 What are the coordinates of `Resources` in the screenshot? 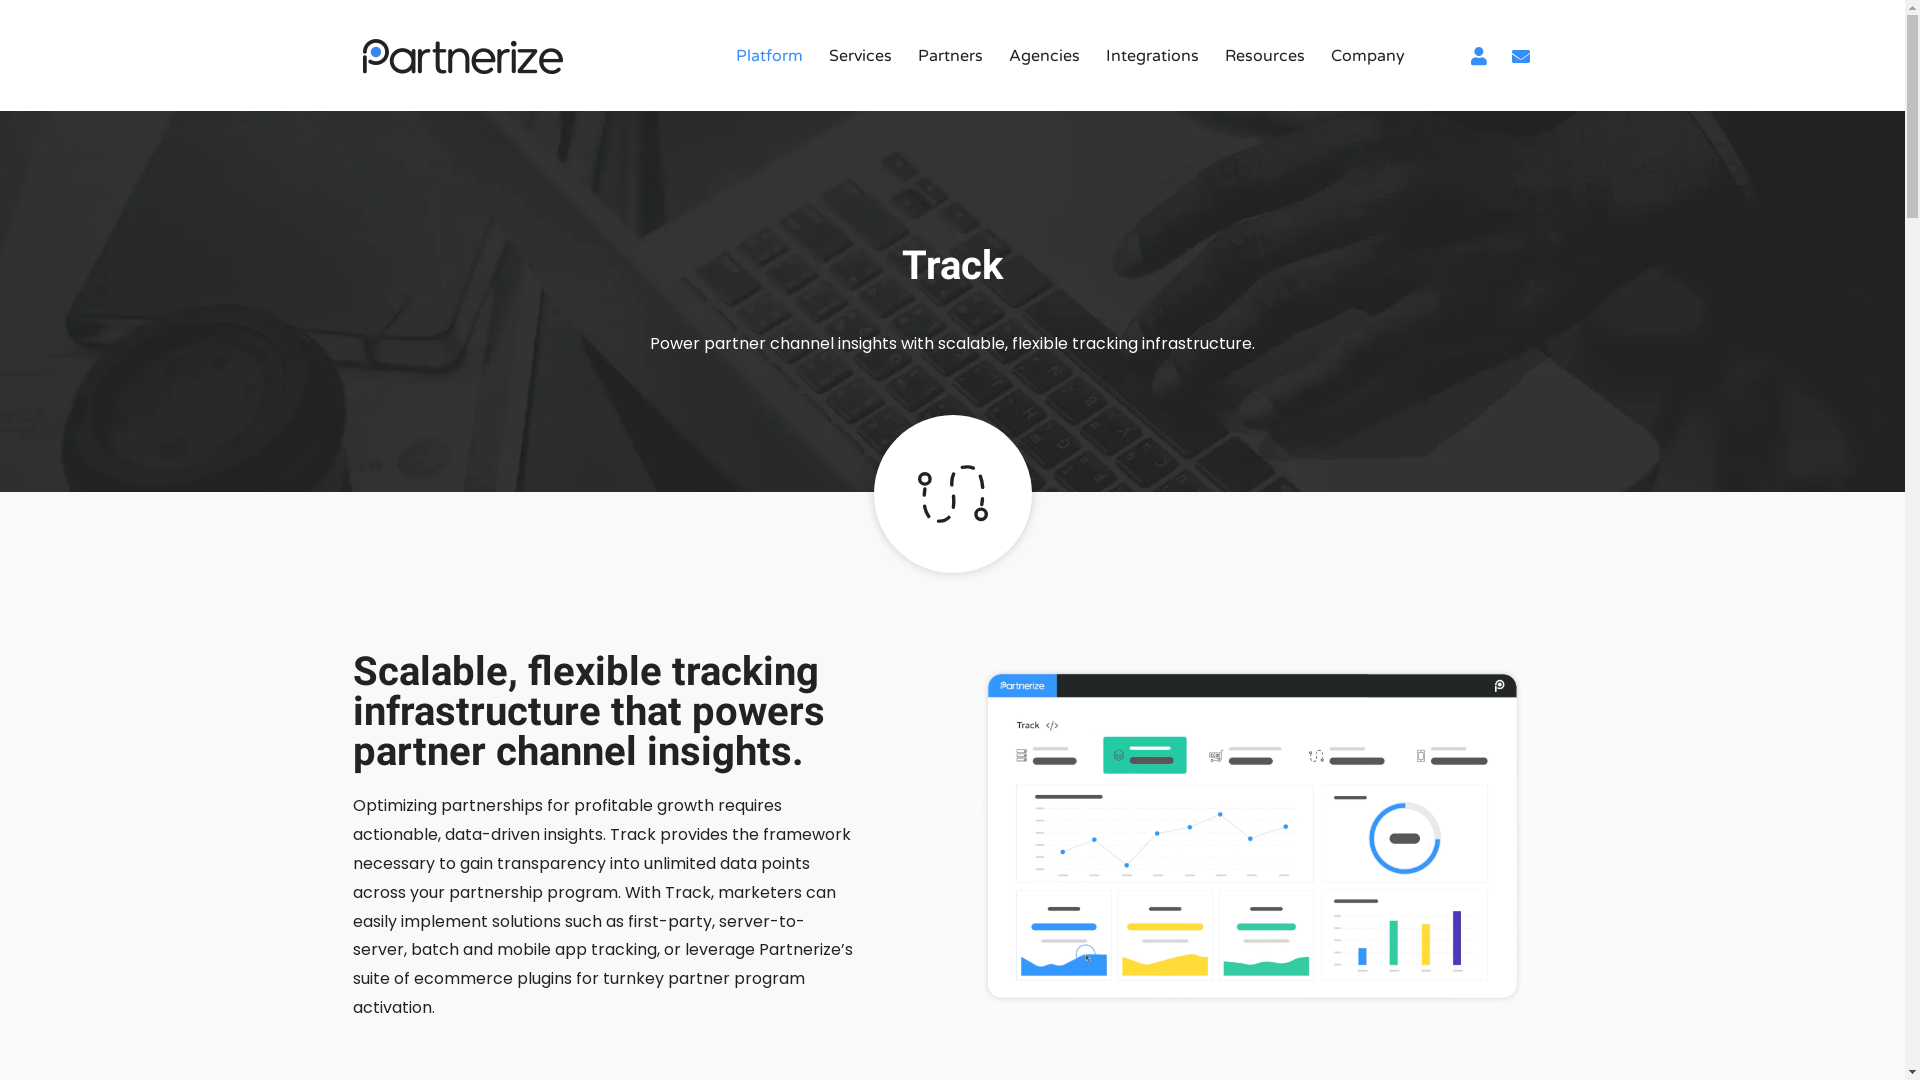 It's located at (1264, 56).